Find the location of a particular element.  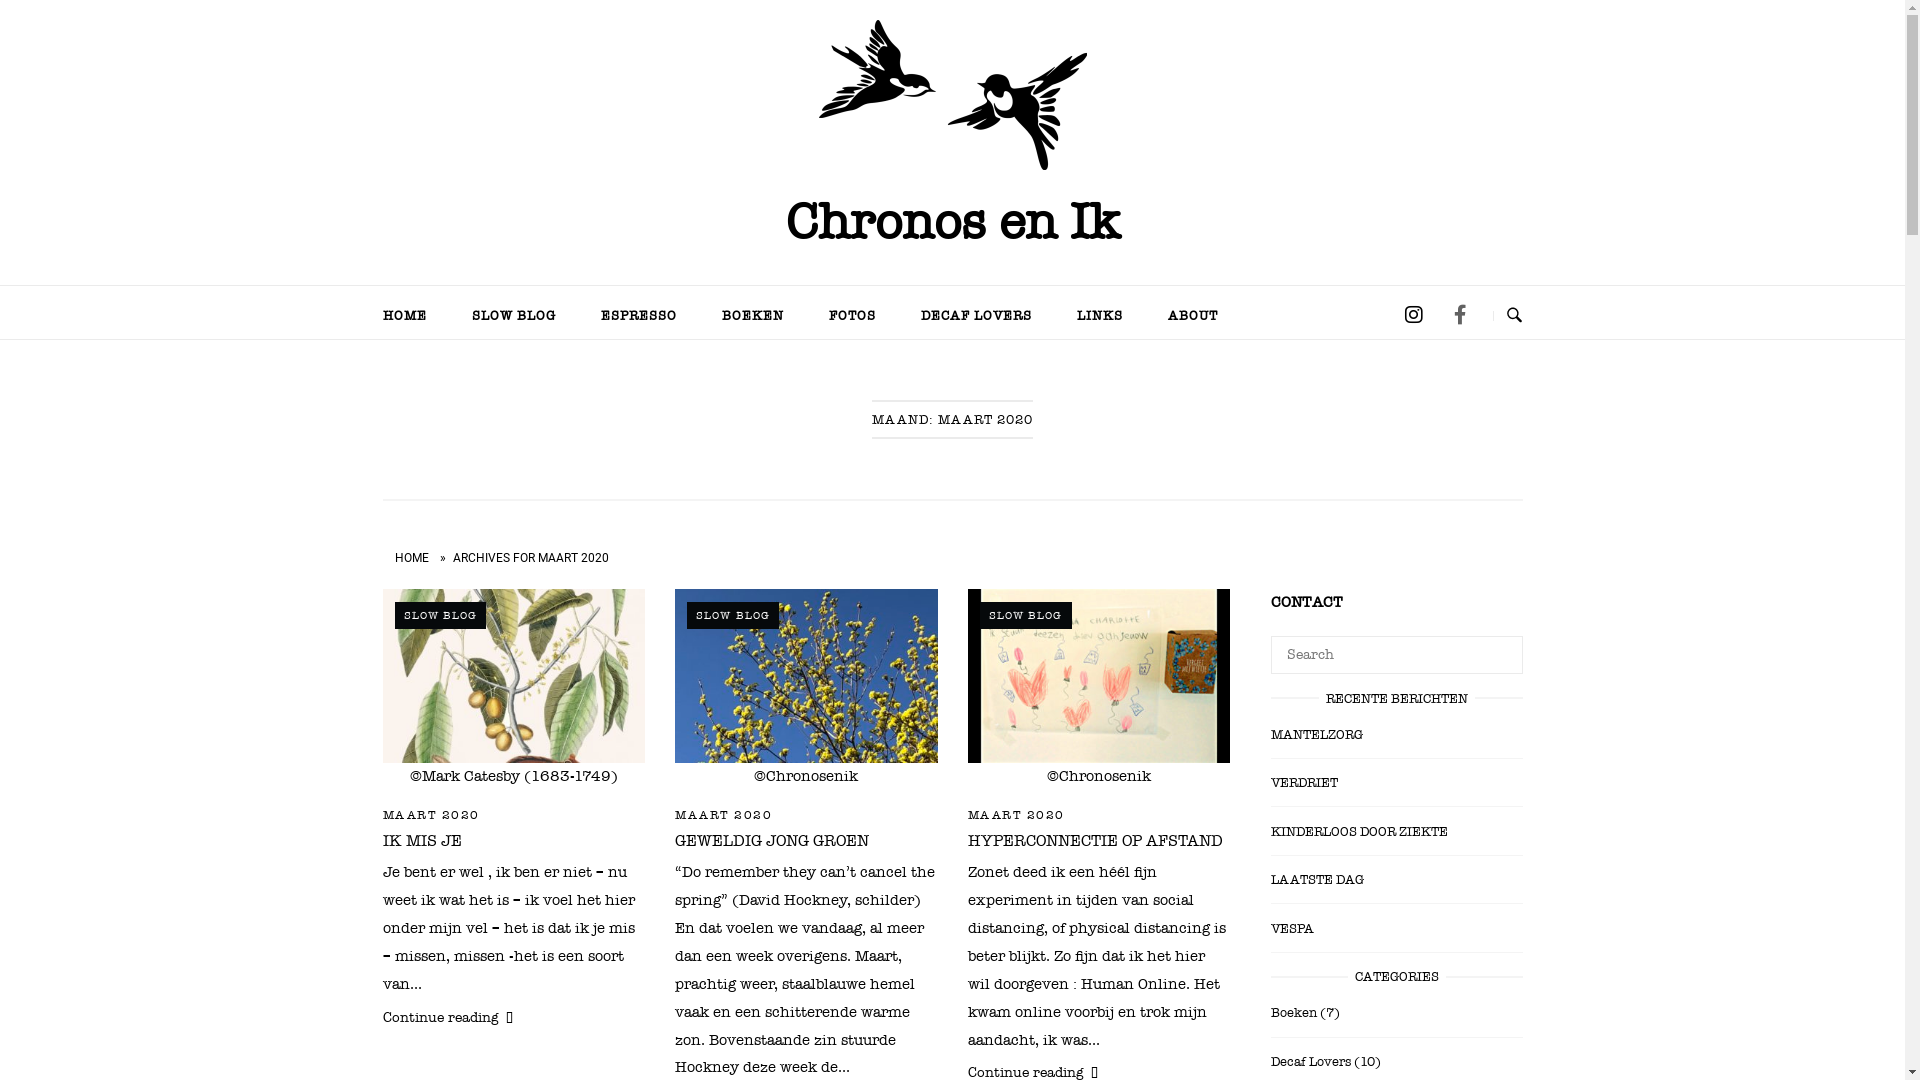

MAART 2020 is located at coordinates (430, 815).